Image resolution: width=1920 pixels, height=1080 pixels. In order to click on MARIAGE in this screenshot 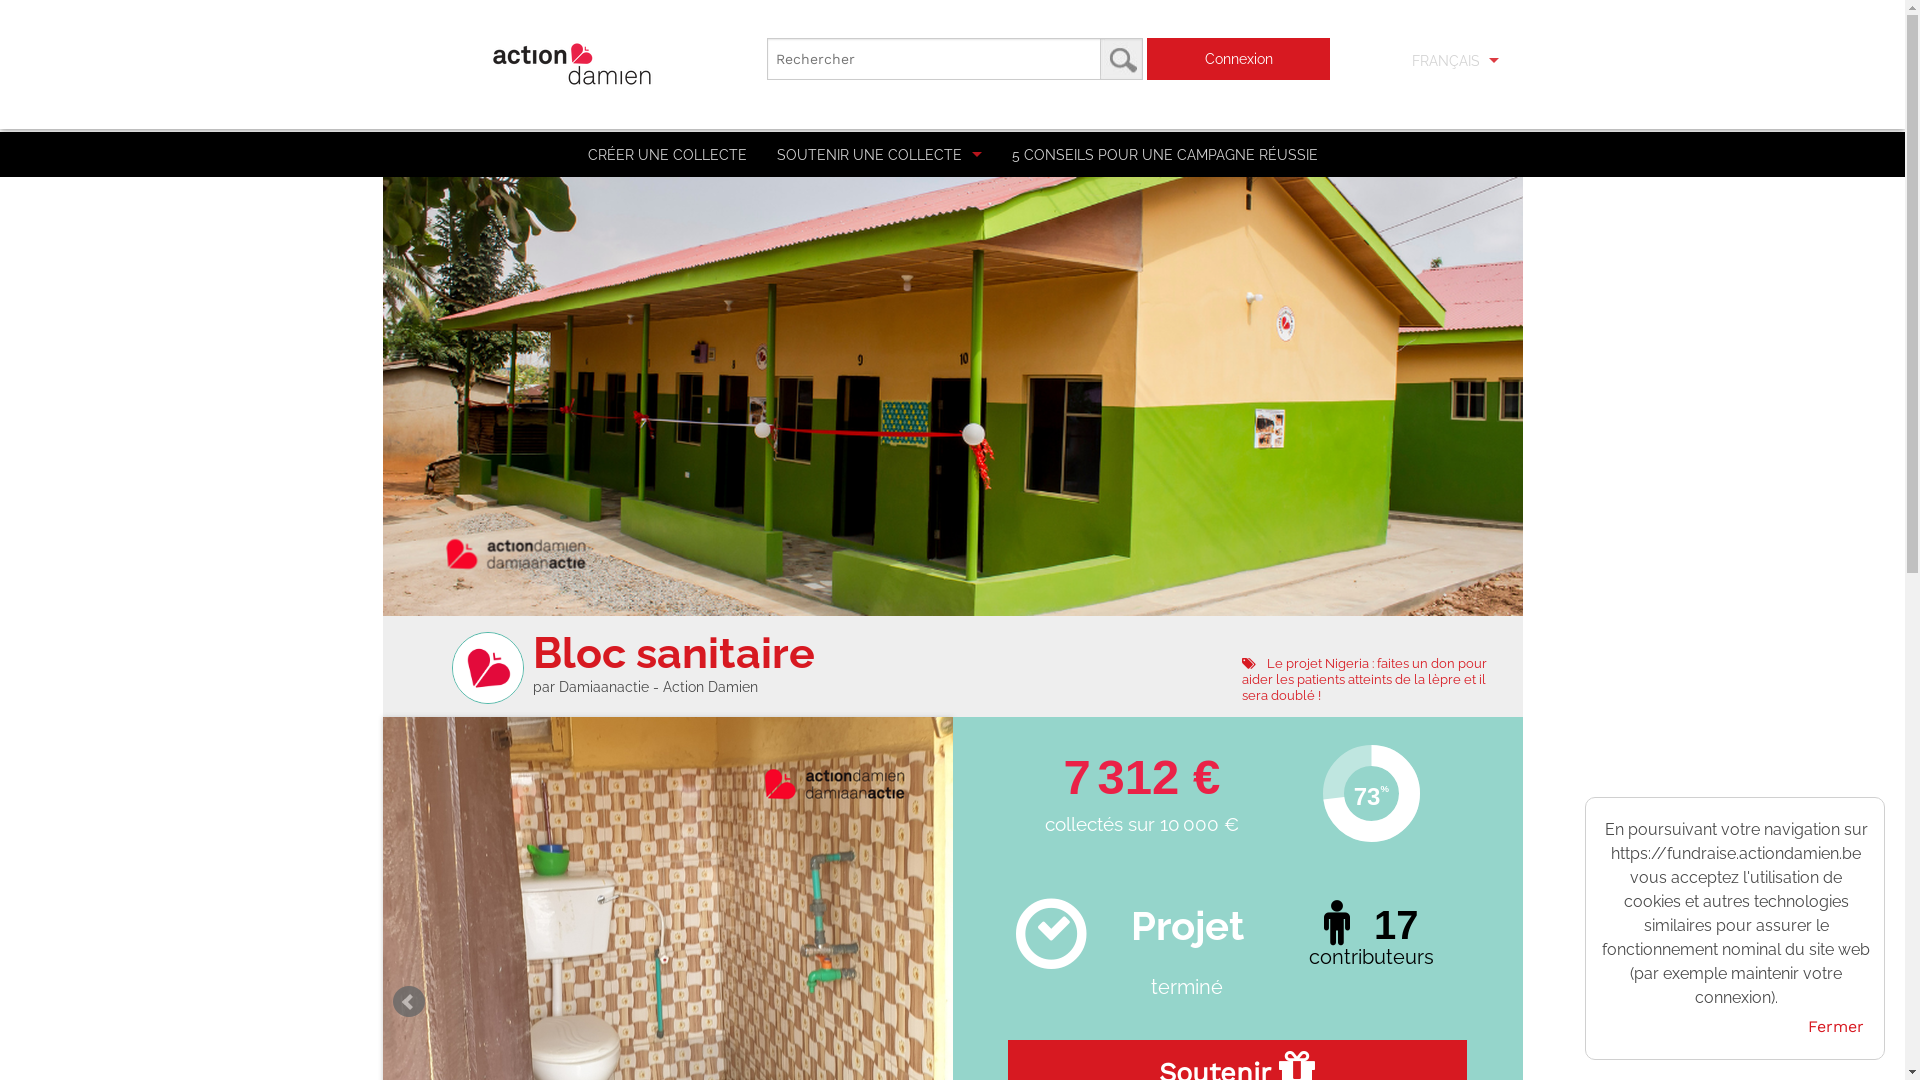, I will do `click(898, 380)`.